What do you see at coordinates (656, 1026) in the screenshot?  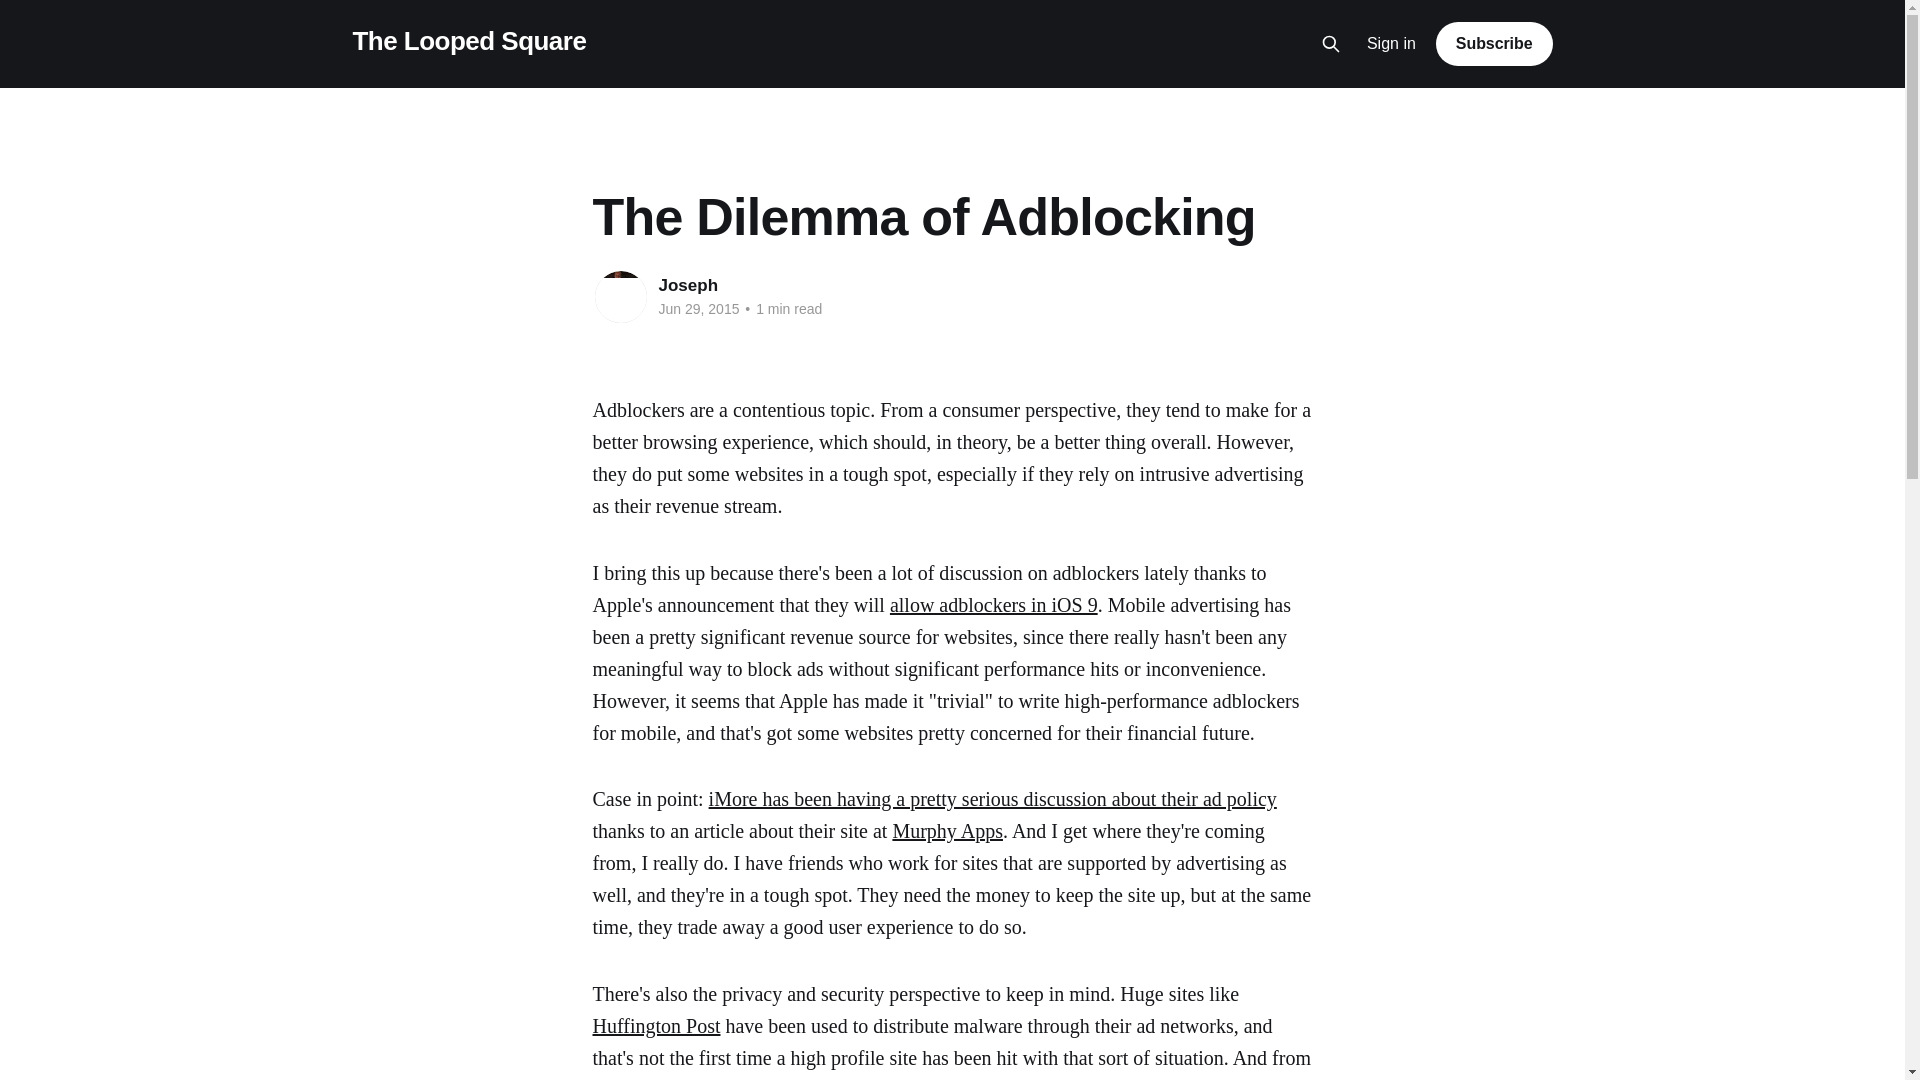 I see `Huffington Post` at bounding box center [656, 1026].